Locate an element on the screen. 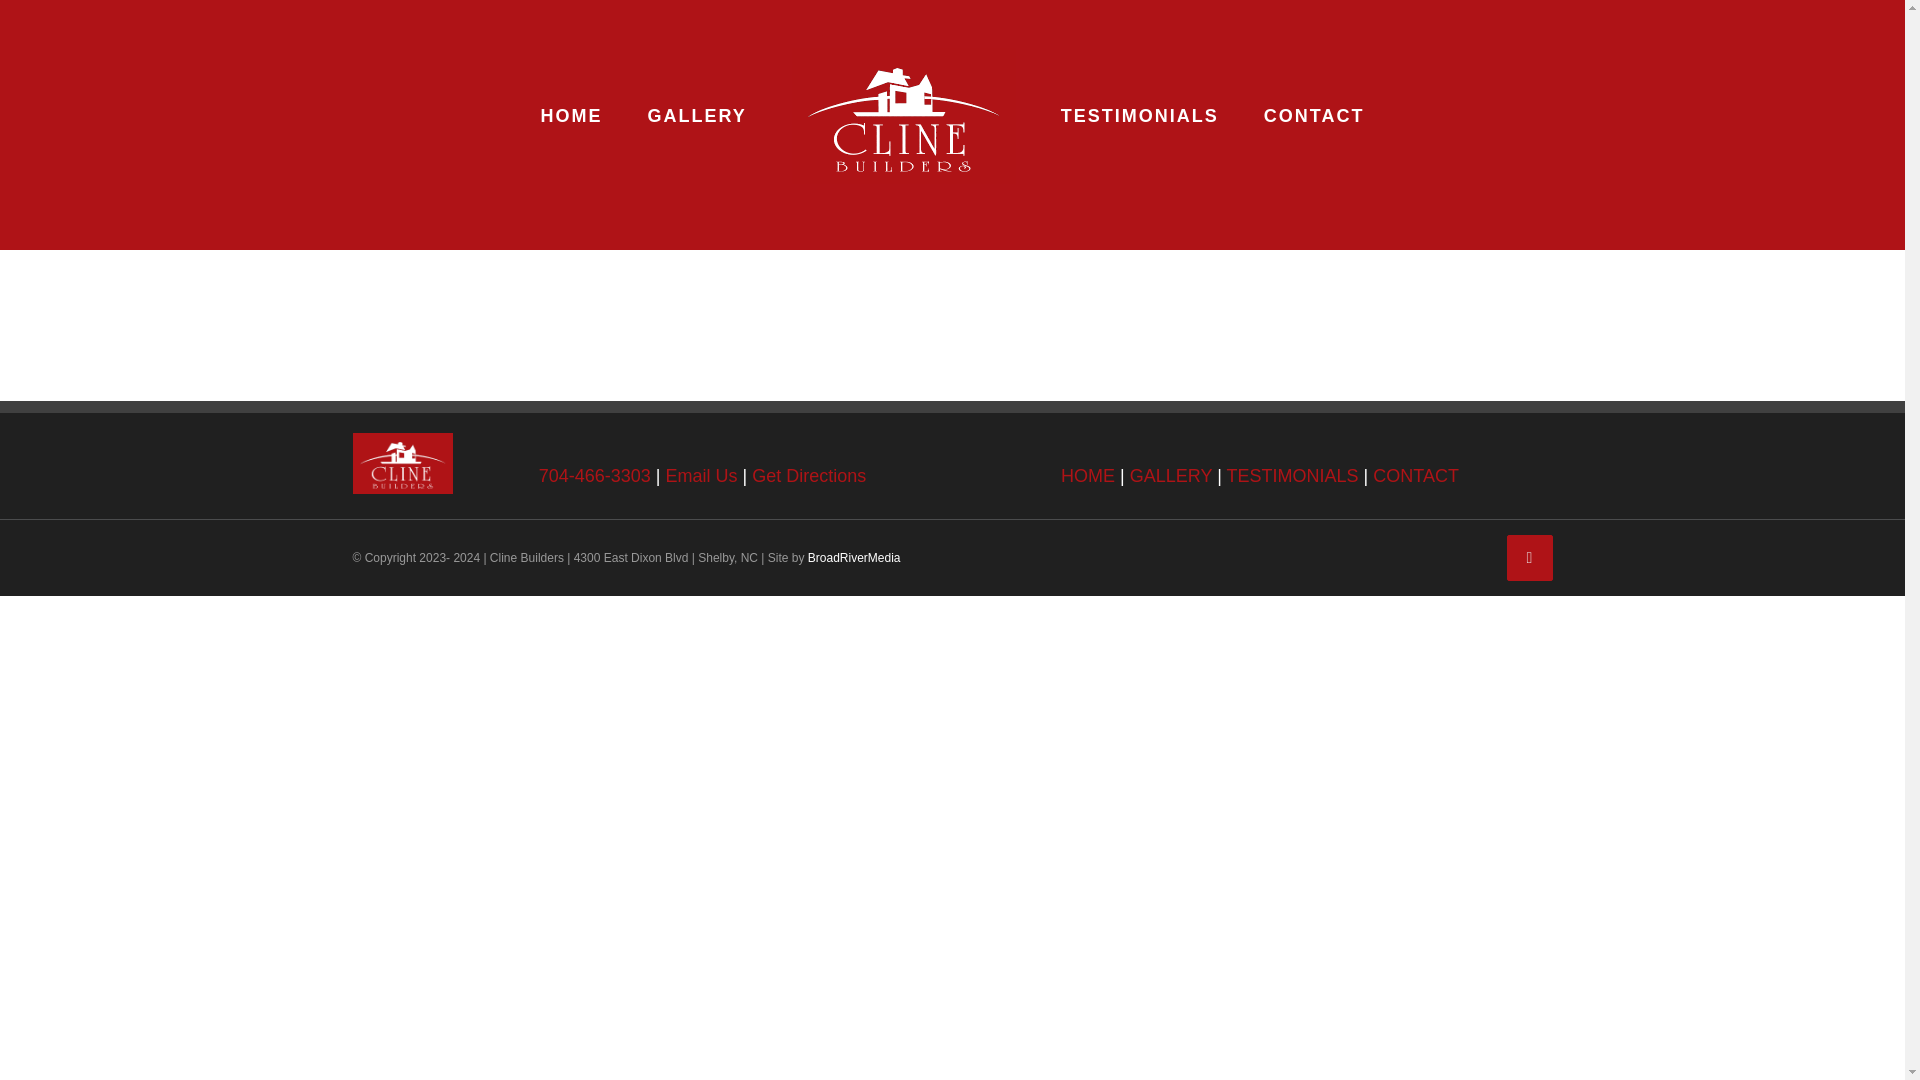  GALLERY is located at coordinates (1170, 476).